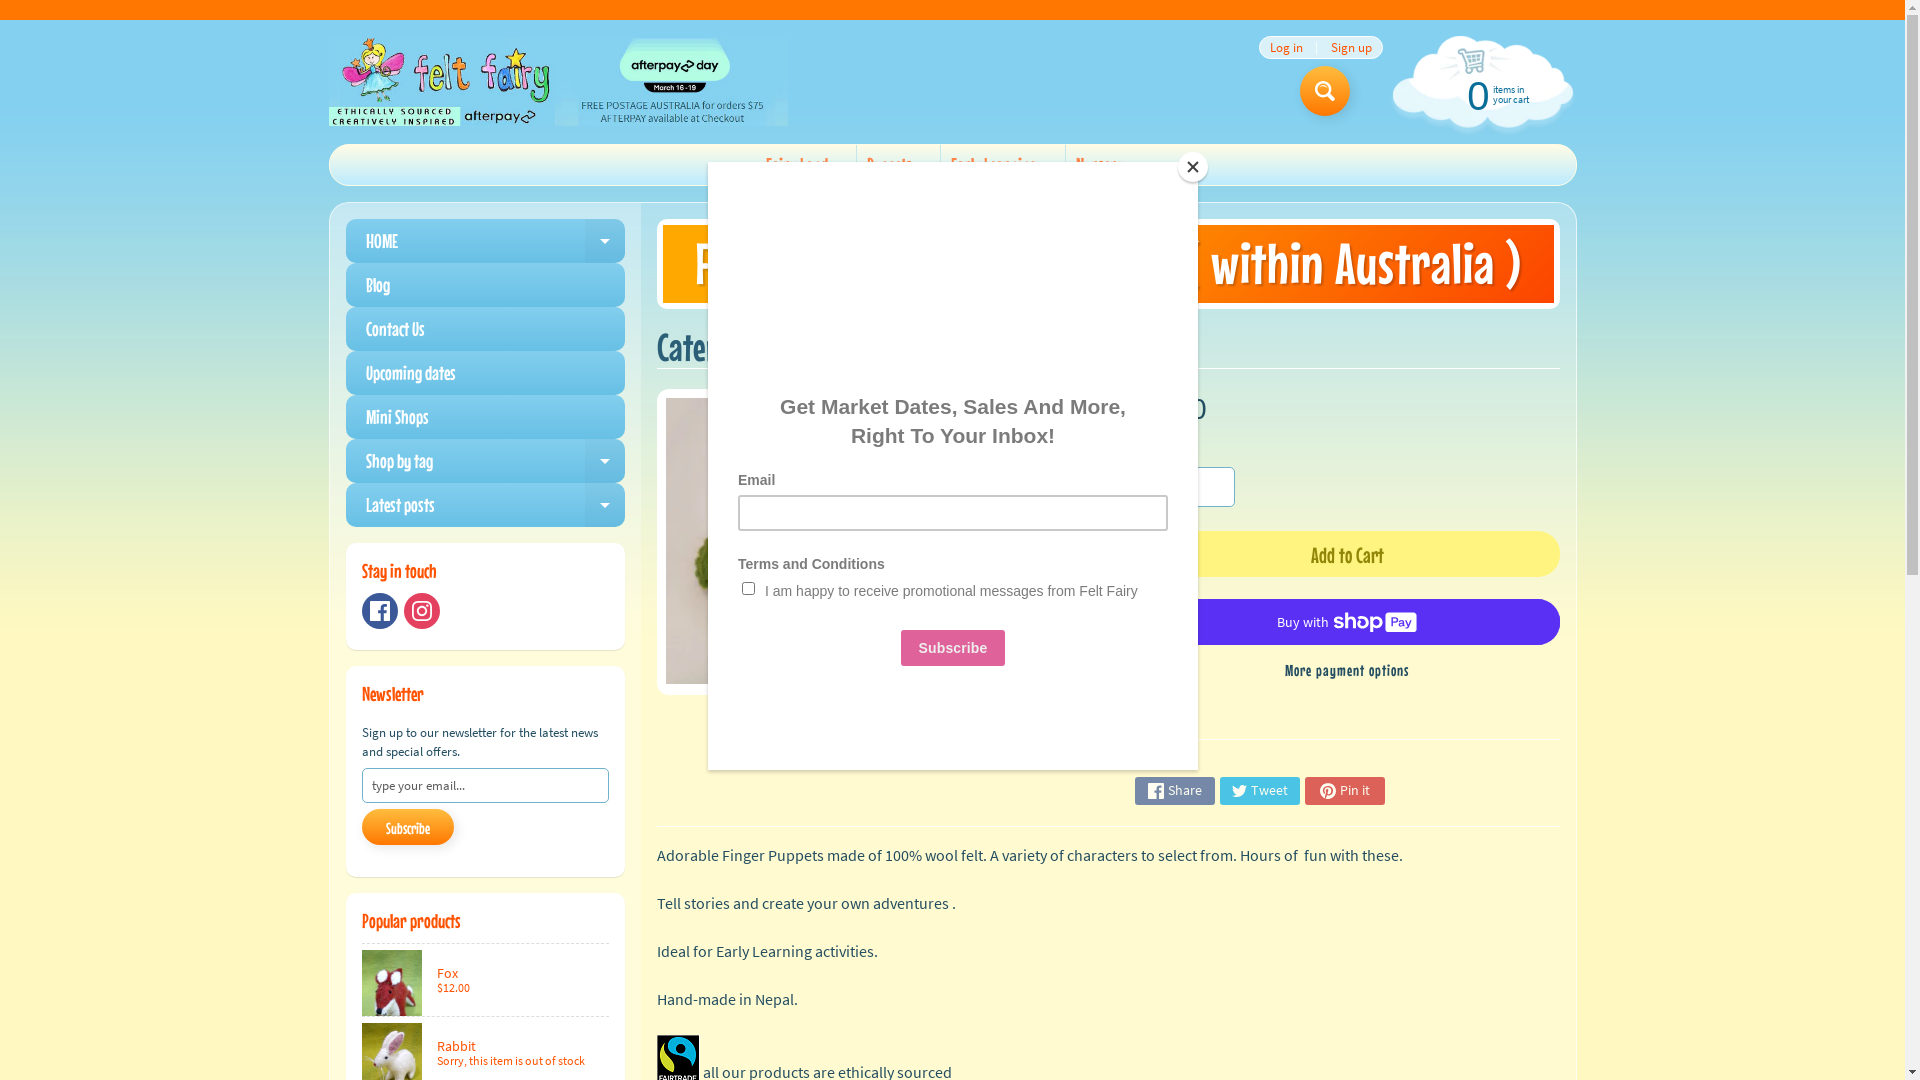 The image size is (1920, 1080). I want to click on Early Learning
Expand child menu, so click(1002, 165).